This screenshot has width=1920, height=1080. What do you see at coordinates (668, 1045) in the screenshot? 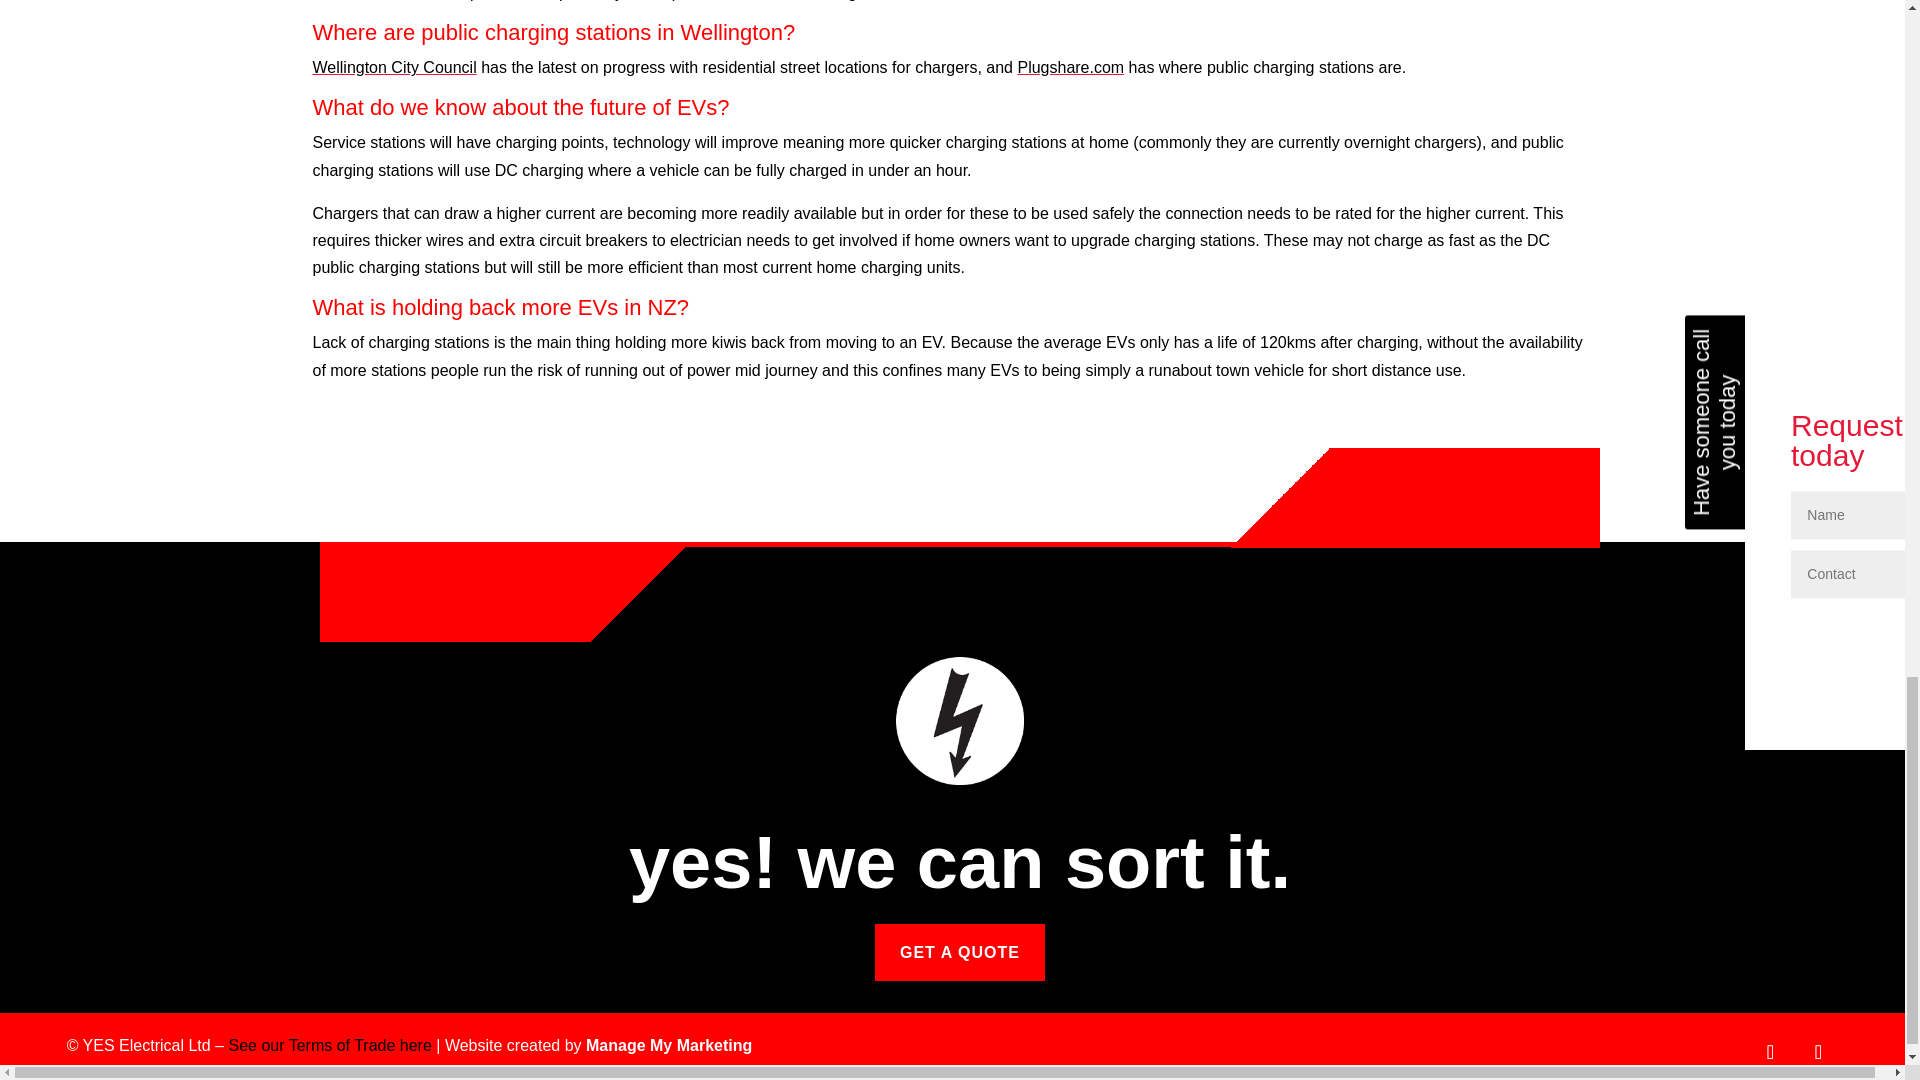
I see `Manage My Marketing` at bounding box center [668, 1045].